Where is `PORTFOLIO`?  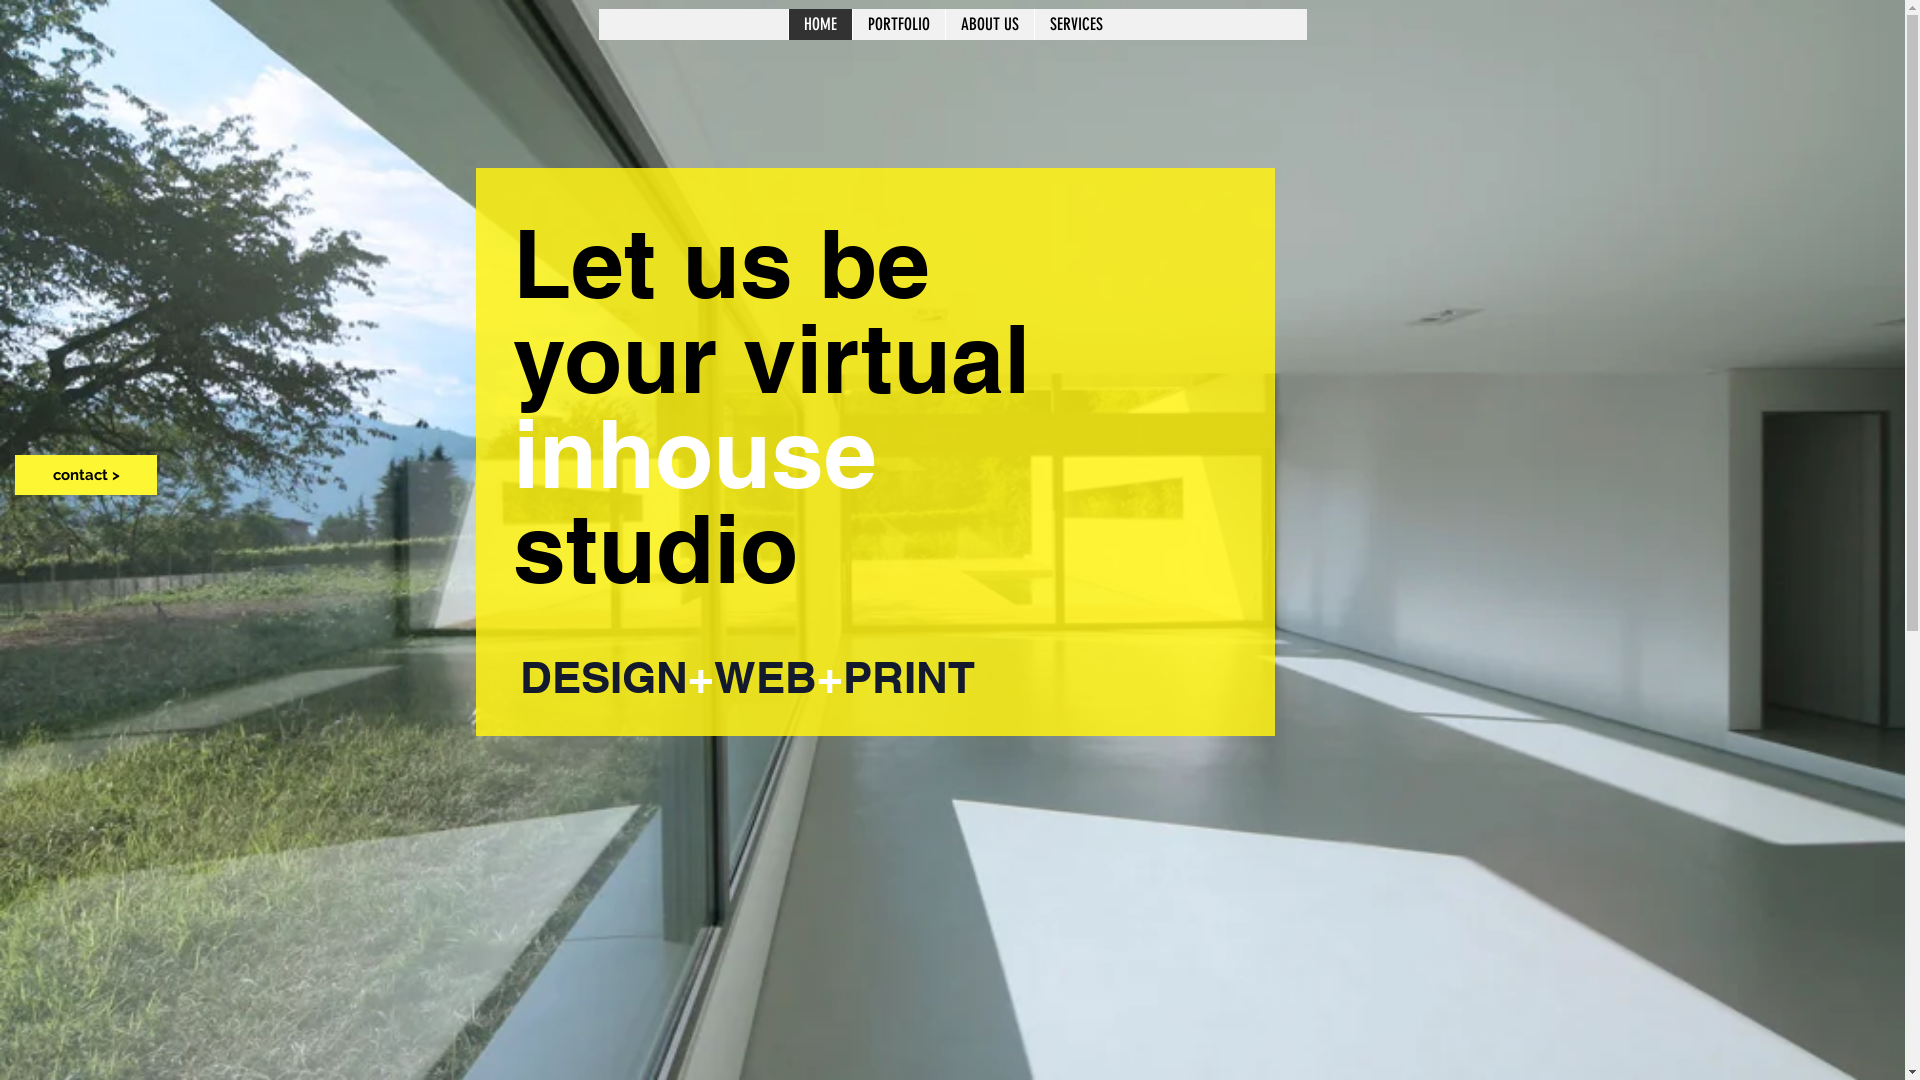
PORTFOLIO is located at coordinates (898, 24).